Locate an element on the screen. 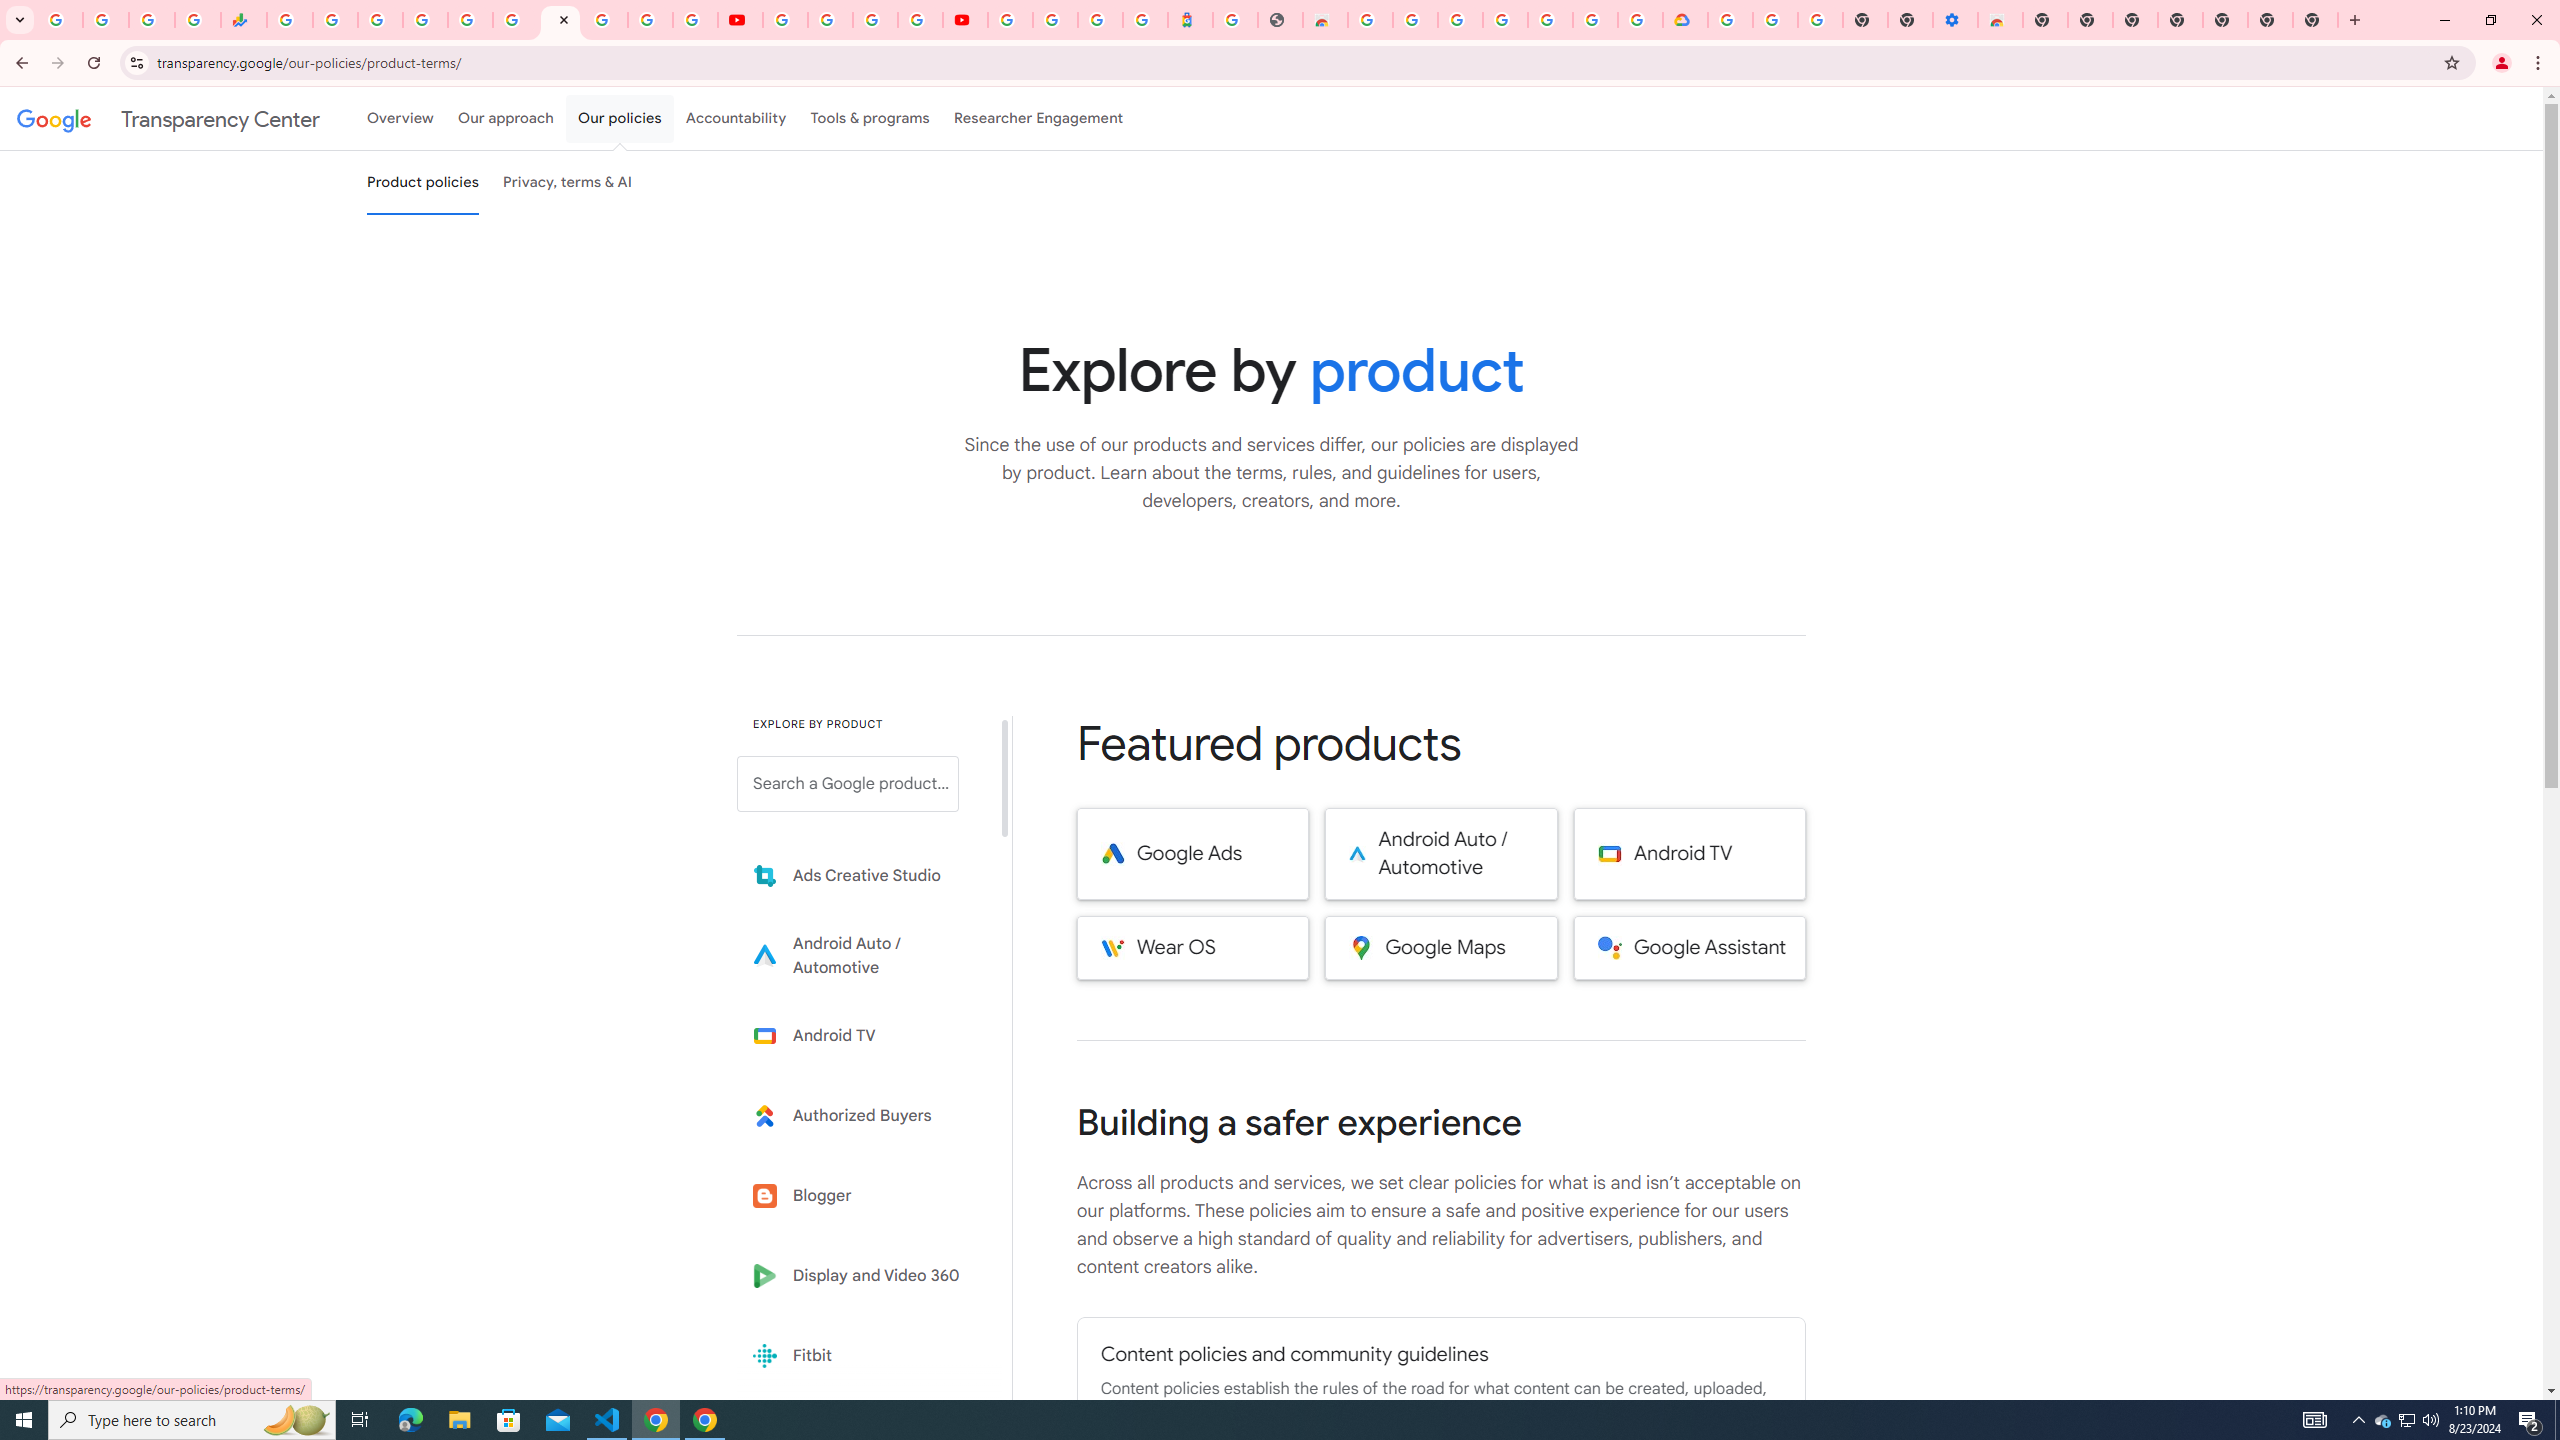 The width and height of the screenshot is (2560, 1440). Search a Google product from below list. is located at coordinates (847, 784).